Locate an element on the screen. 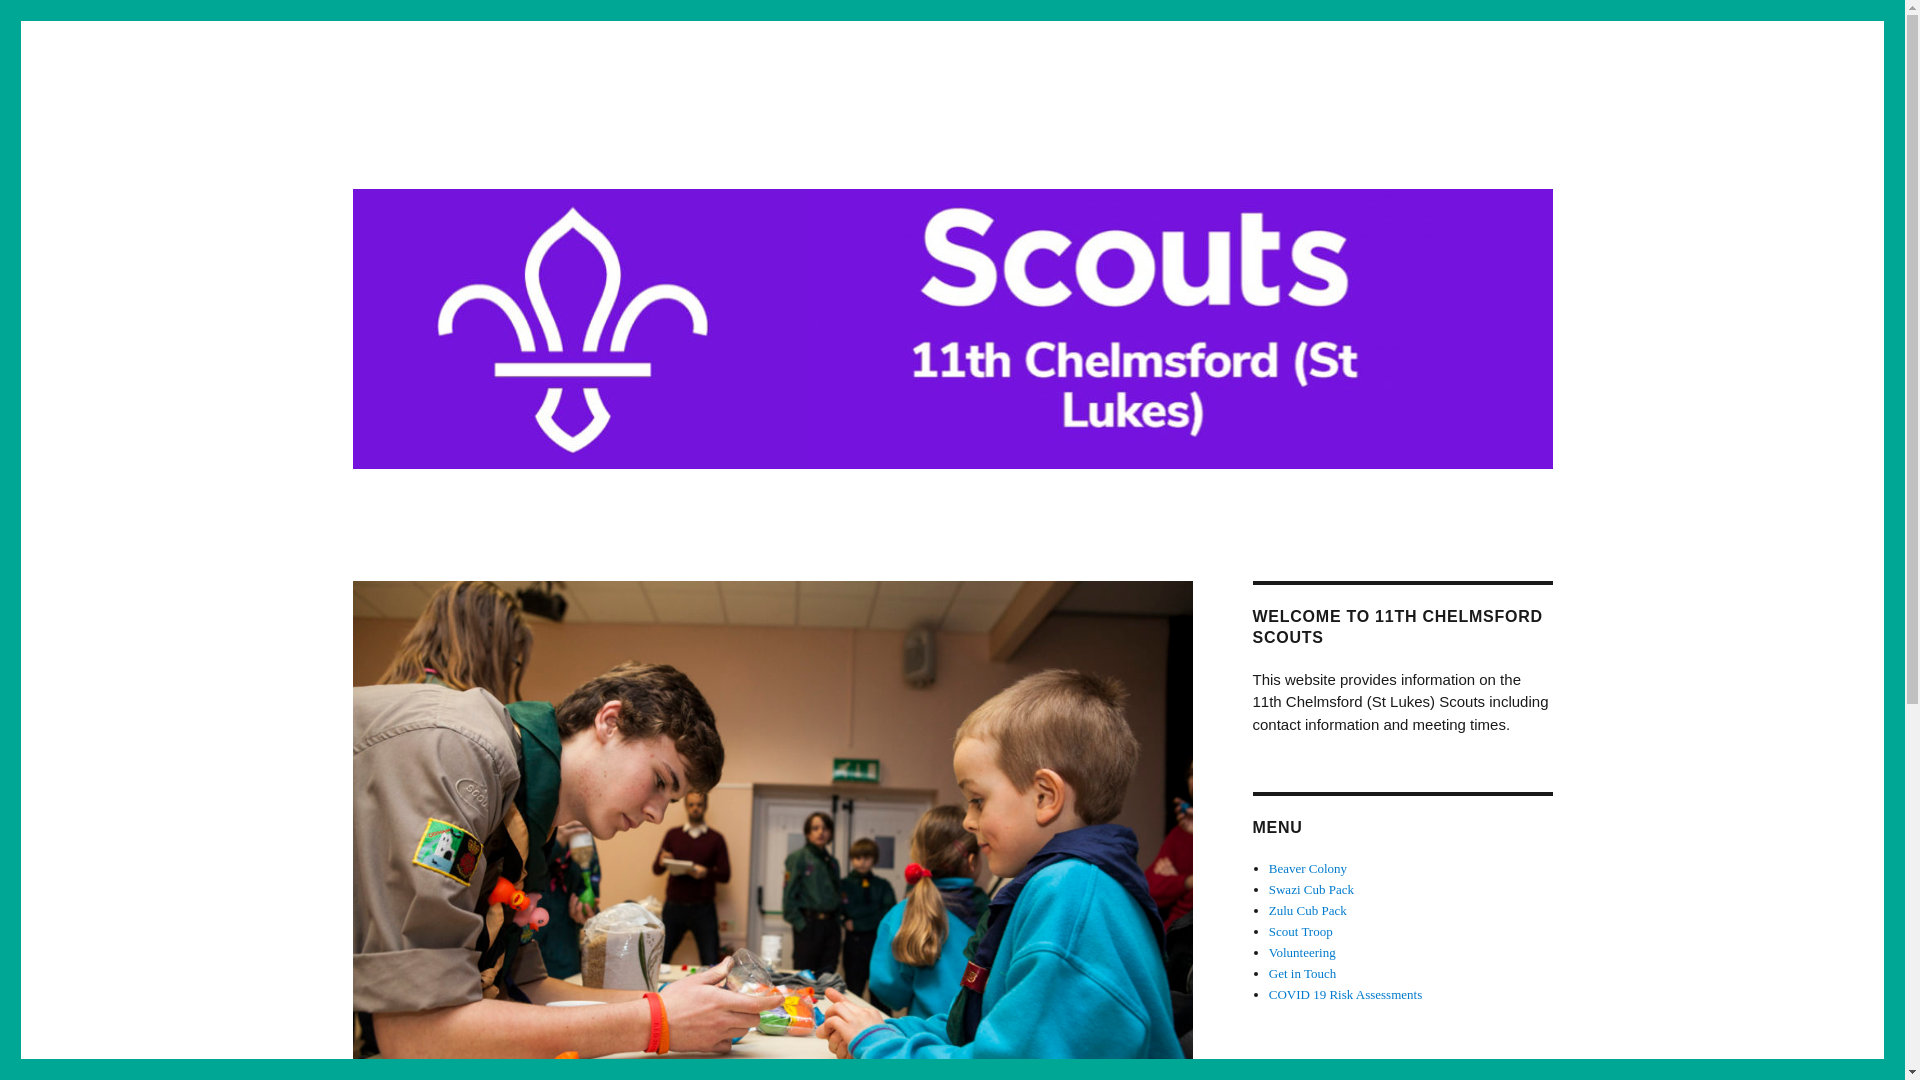 The image size is (1920, 1080). 11th Chelmsford Scout Group is located at coordinates (550, 150).